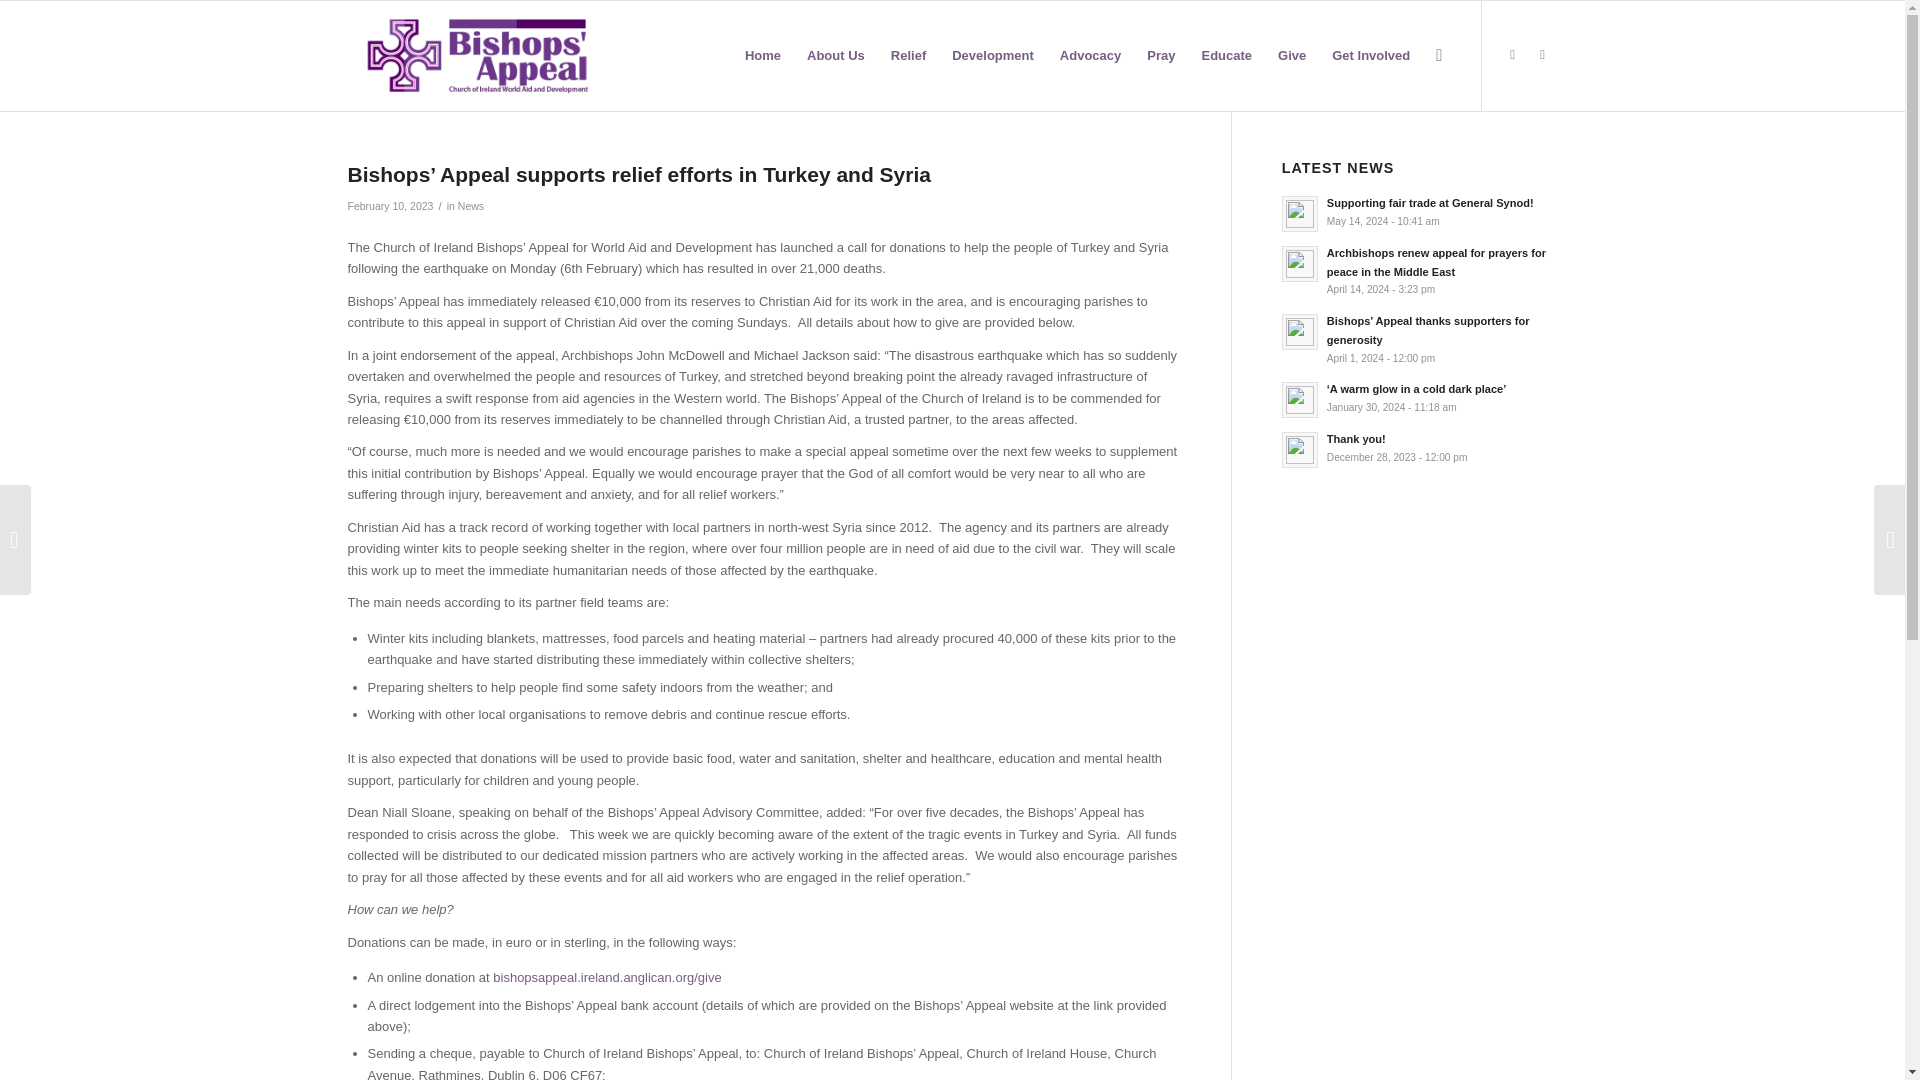 The height and width of the screenshot is (1080, 1920). Describe the element at coordinates (1300, 214) in the screenshot. I see `Read: Supporting fair trade at General Synod!` at that location.